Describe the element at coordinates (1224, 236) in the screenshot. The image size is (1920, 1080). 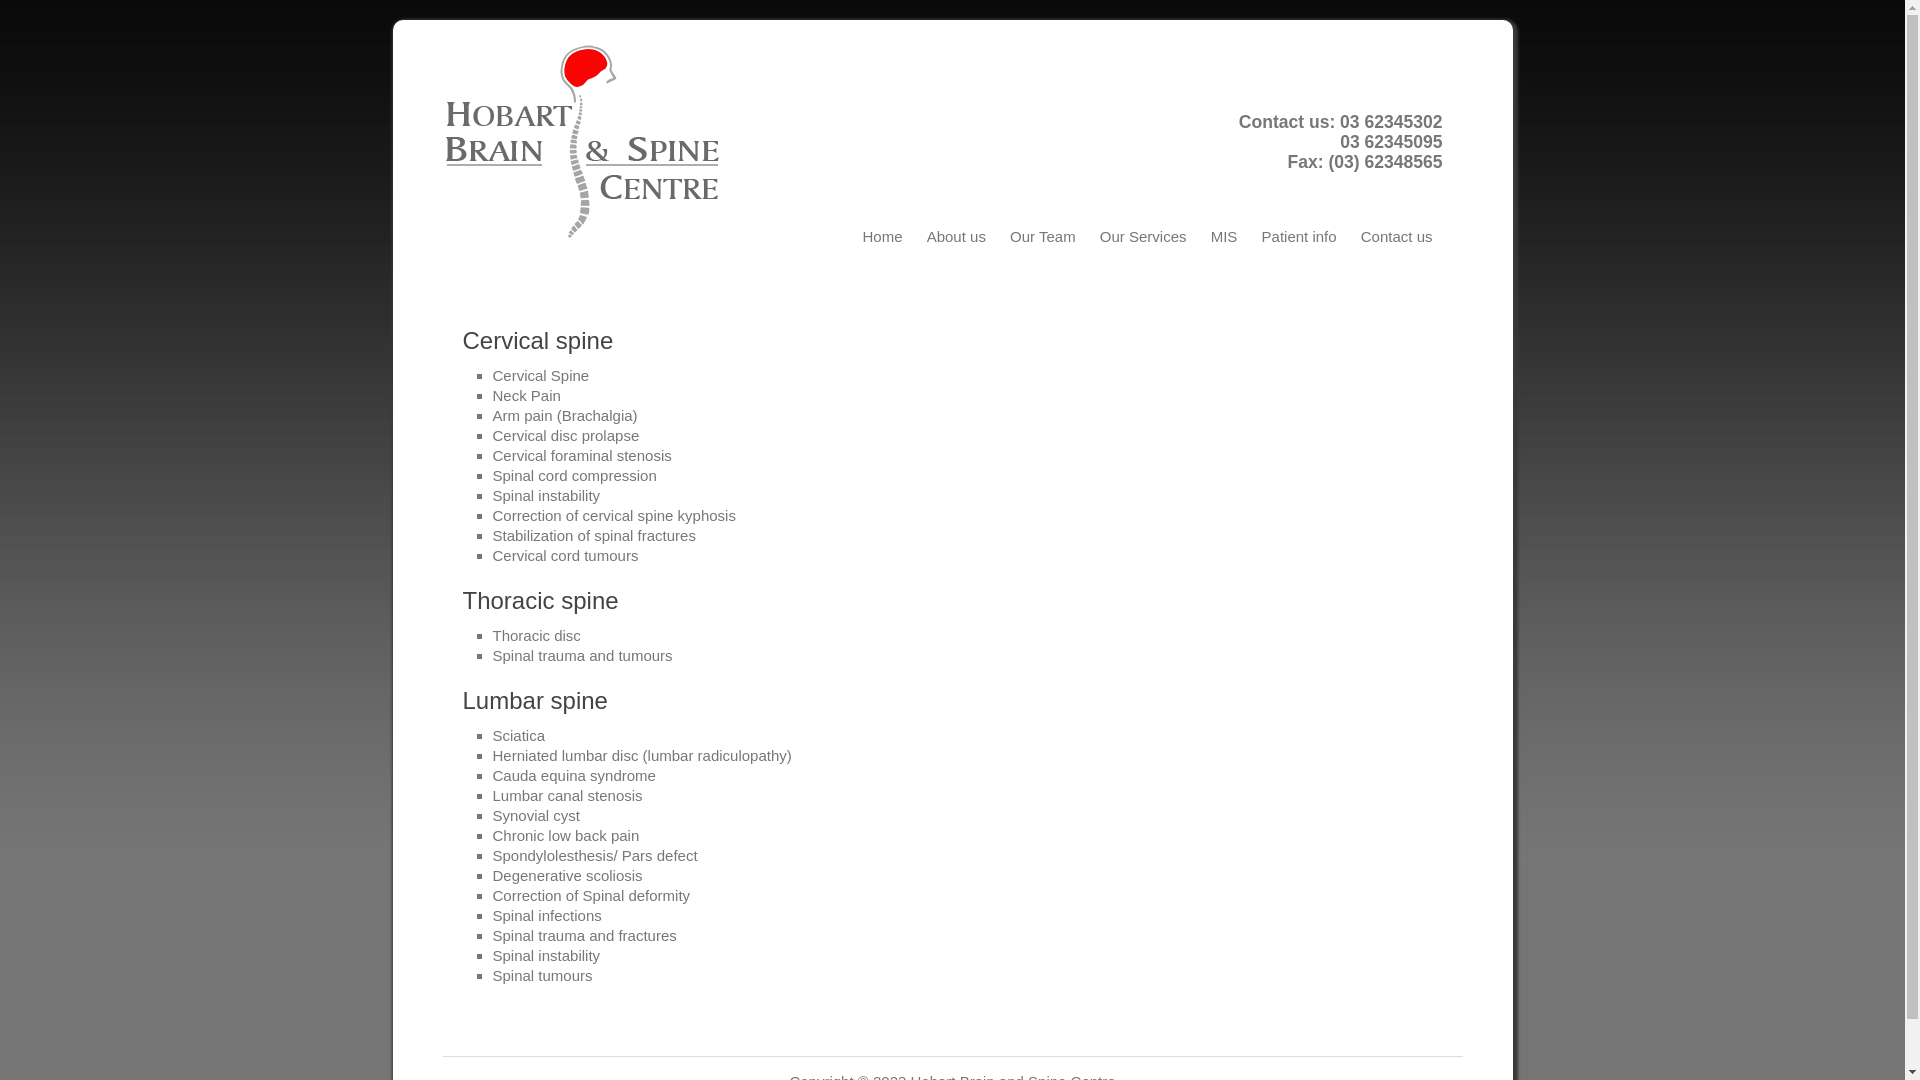
I see `MIS` at that location.